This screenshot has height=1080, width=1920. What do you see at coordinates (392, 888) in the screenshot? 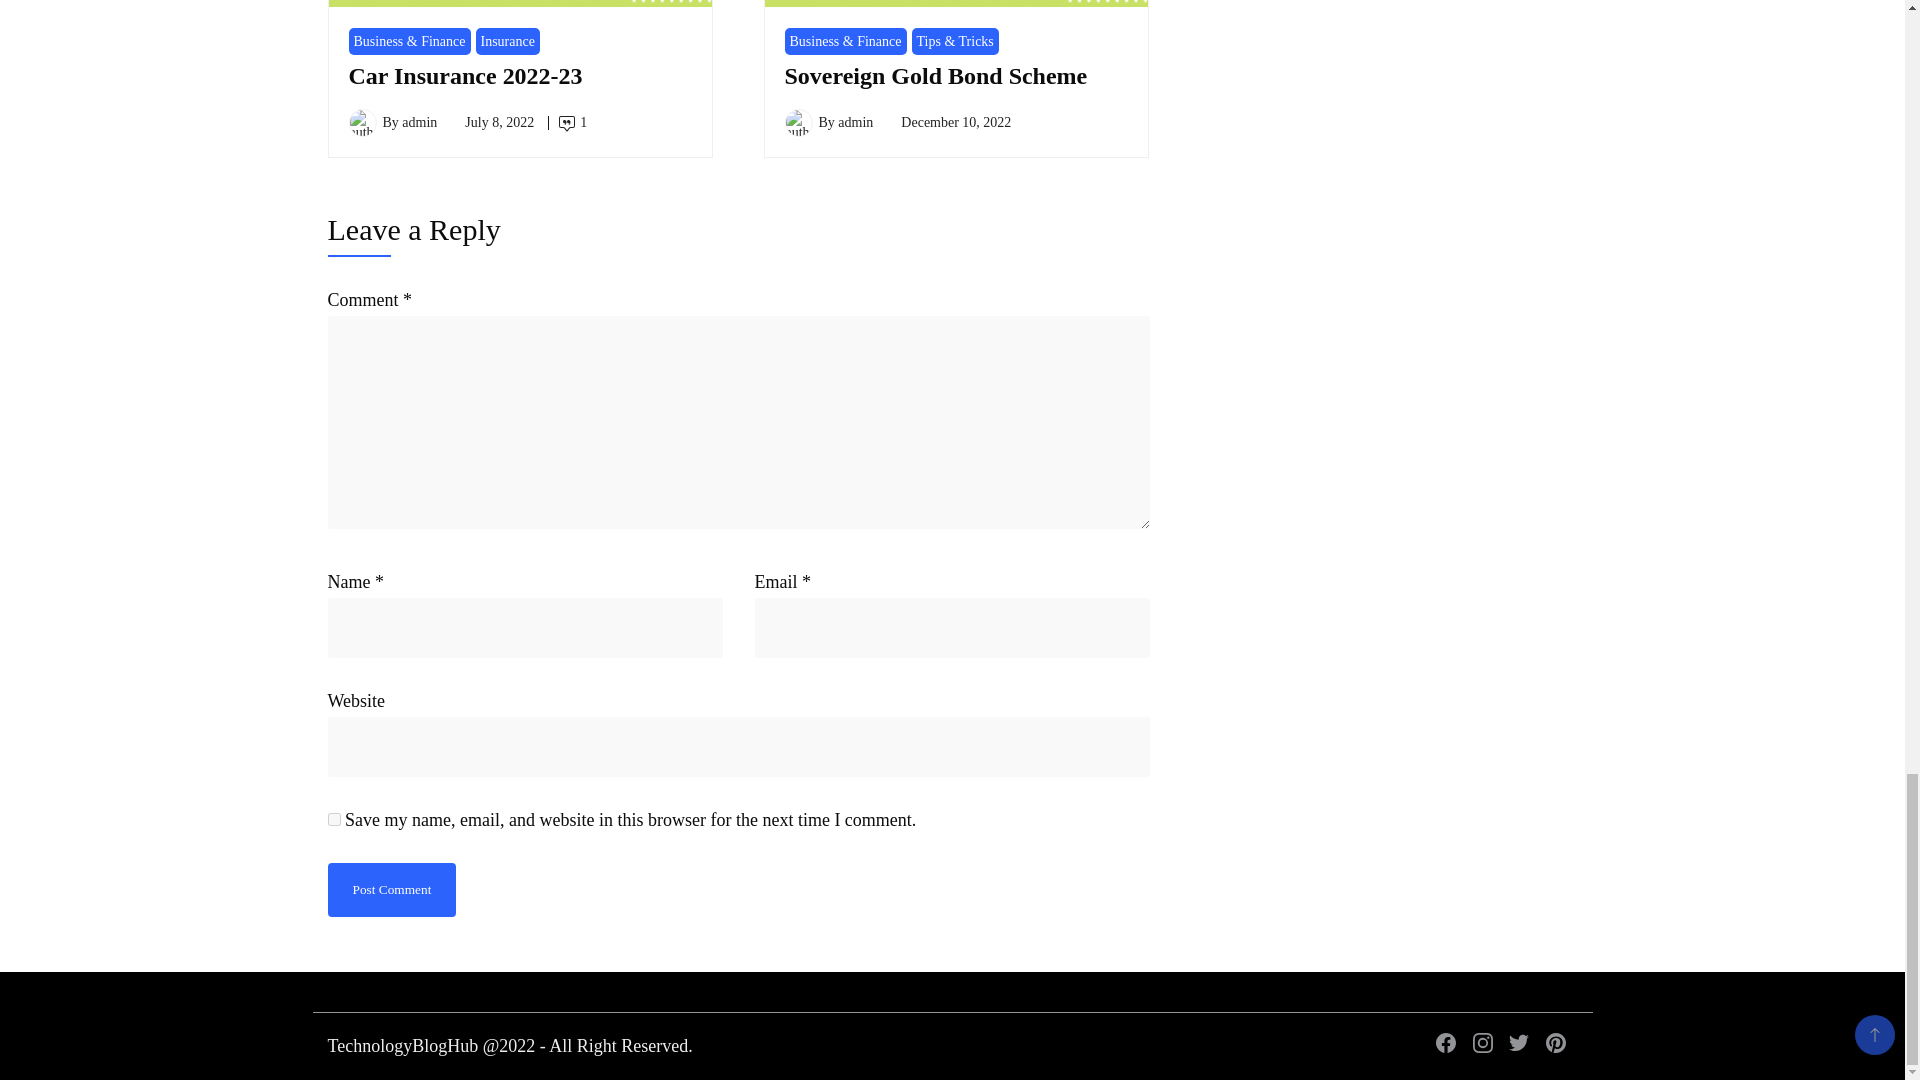
I see `Post Comment` at bounding box center [392, 888].